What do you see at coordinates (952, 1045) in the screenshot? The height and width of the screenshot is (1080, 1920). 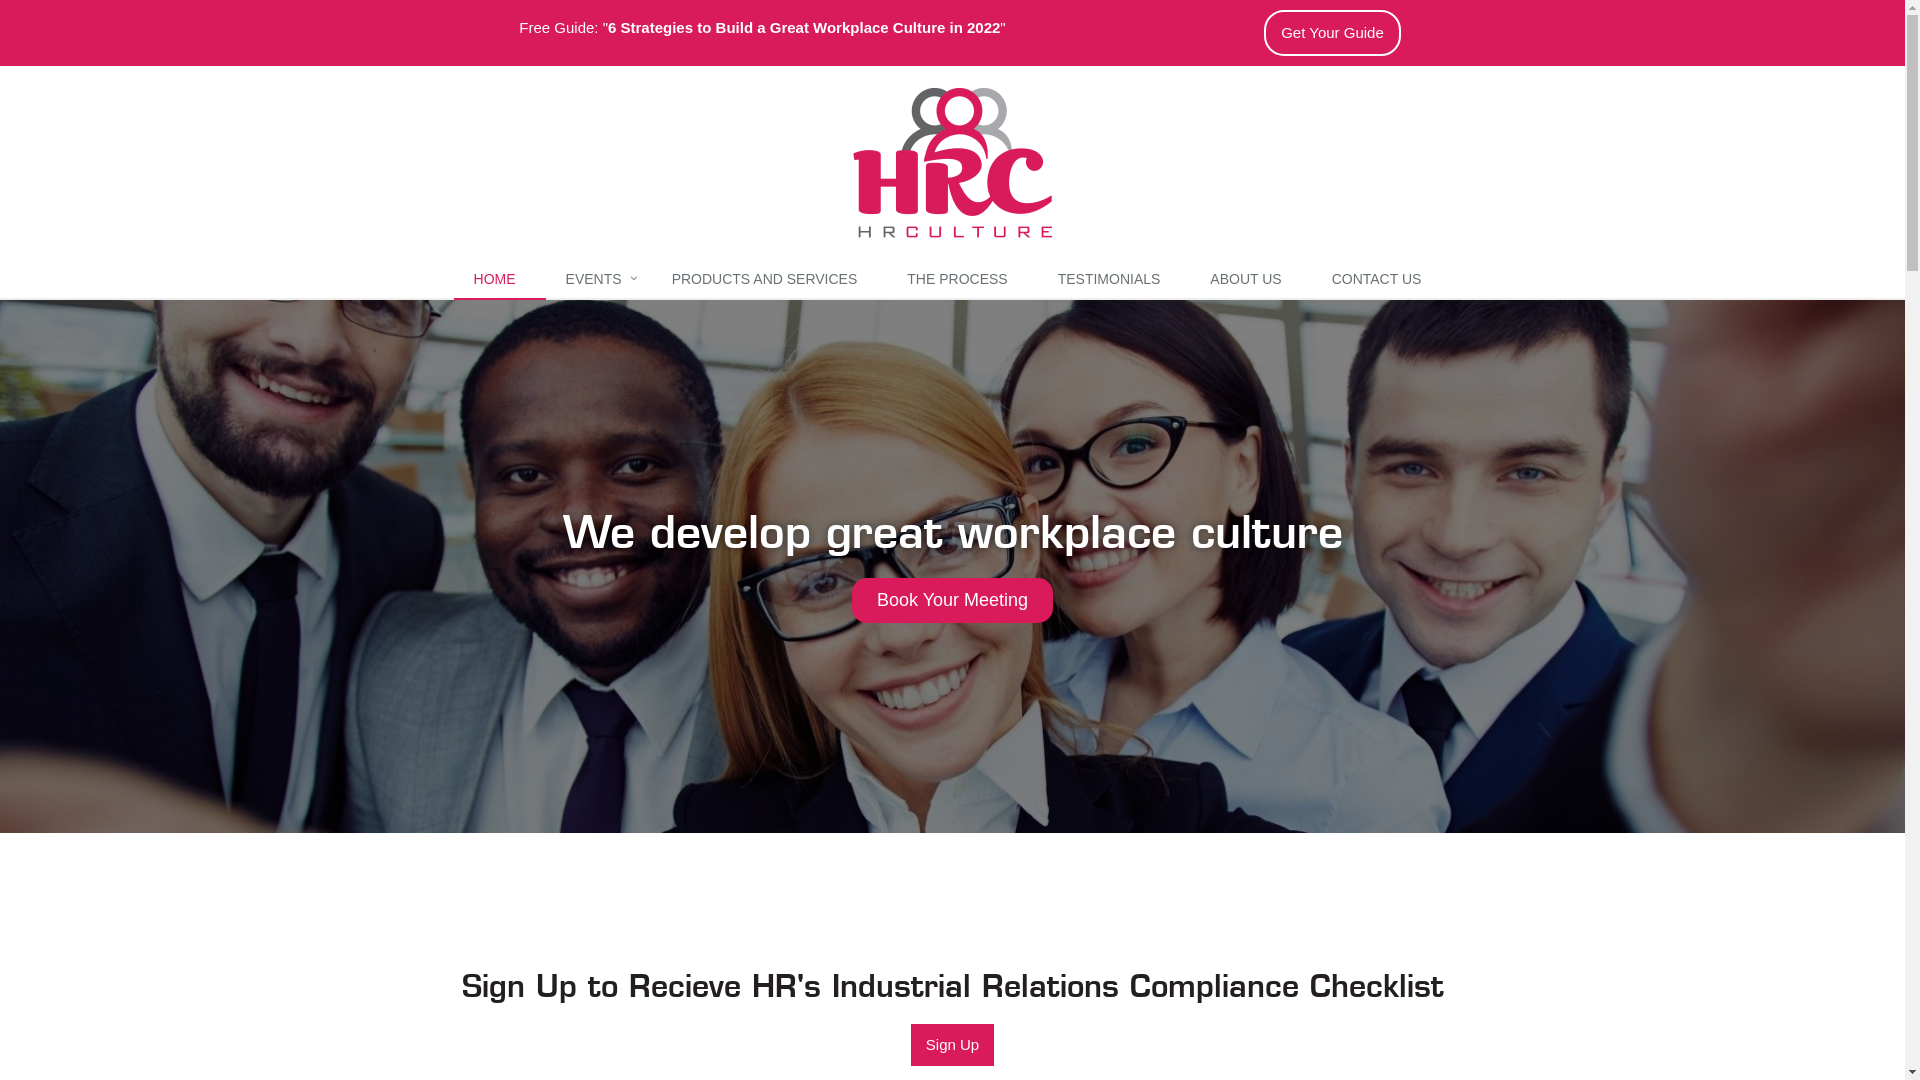 I see `Sign Up` at bounding box center [952, 1045].